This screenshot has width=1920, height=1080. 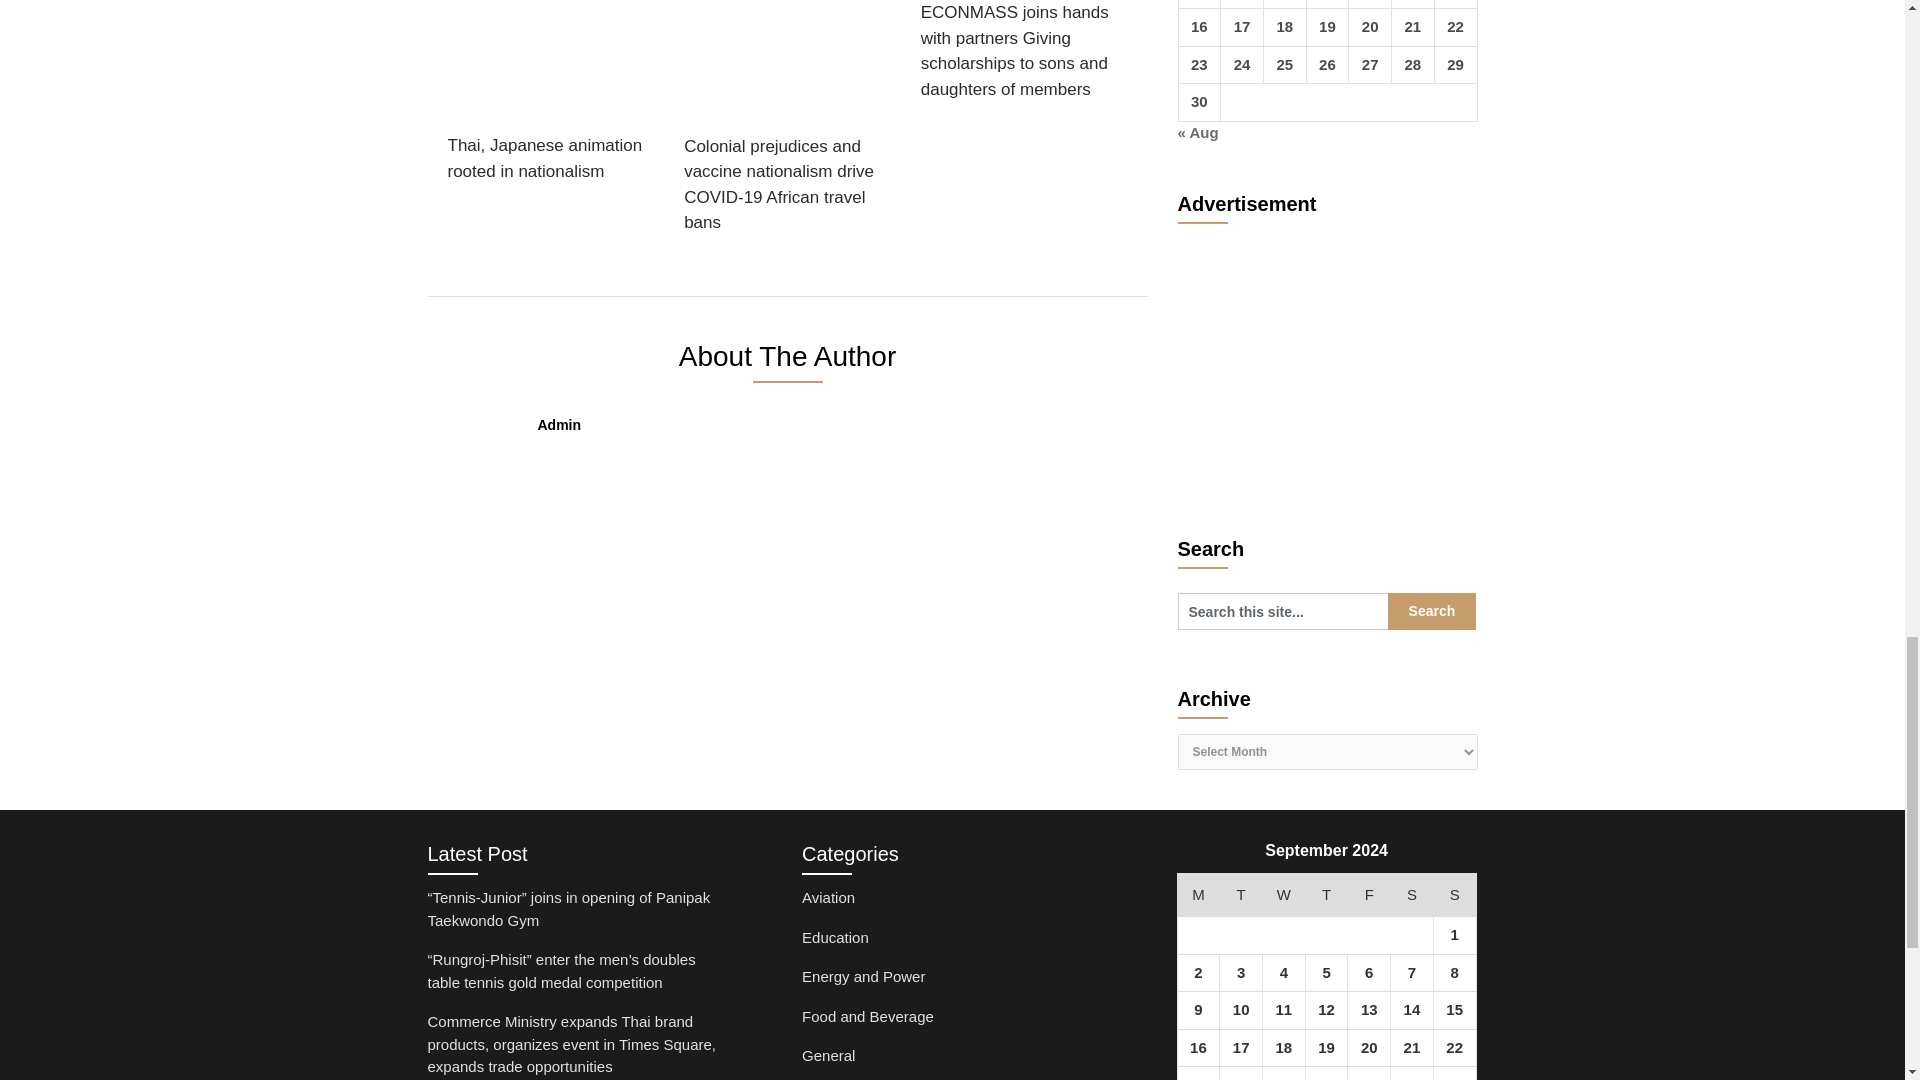 I want to click on Search, so click(x=1432, y=610).